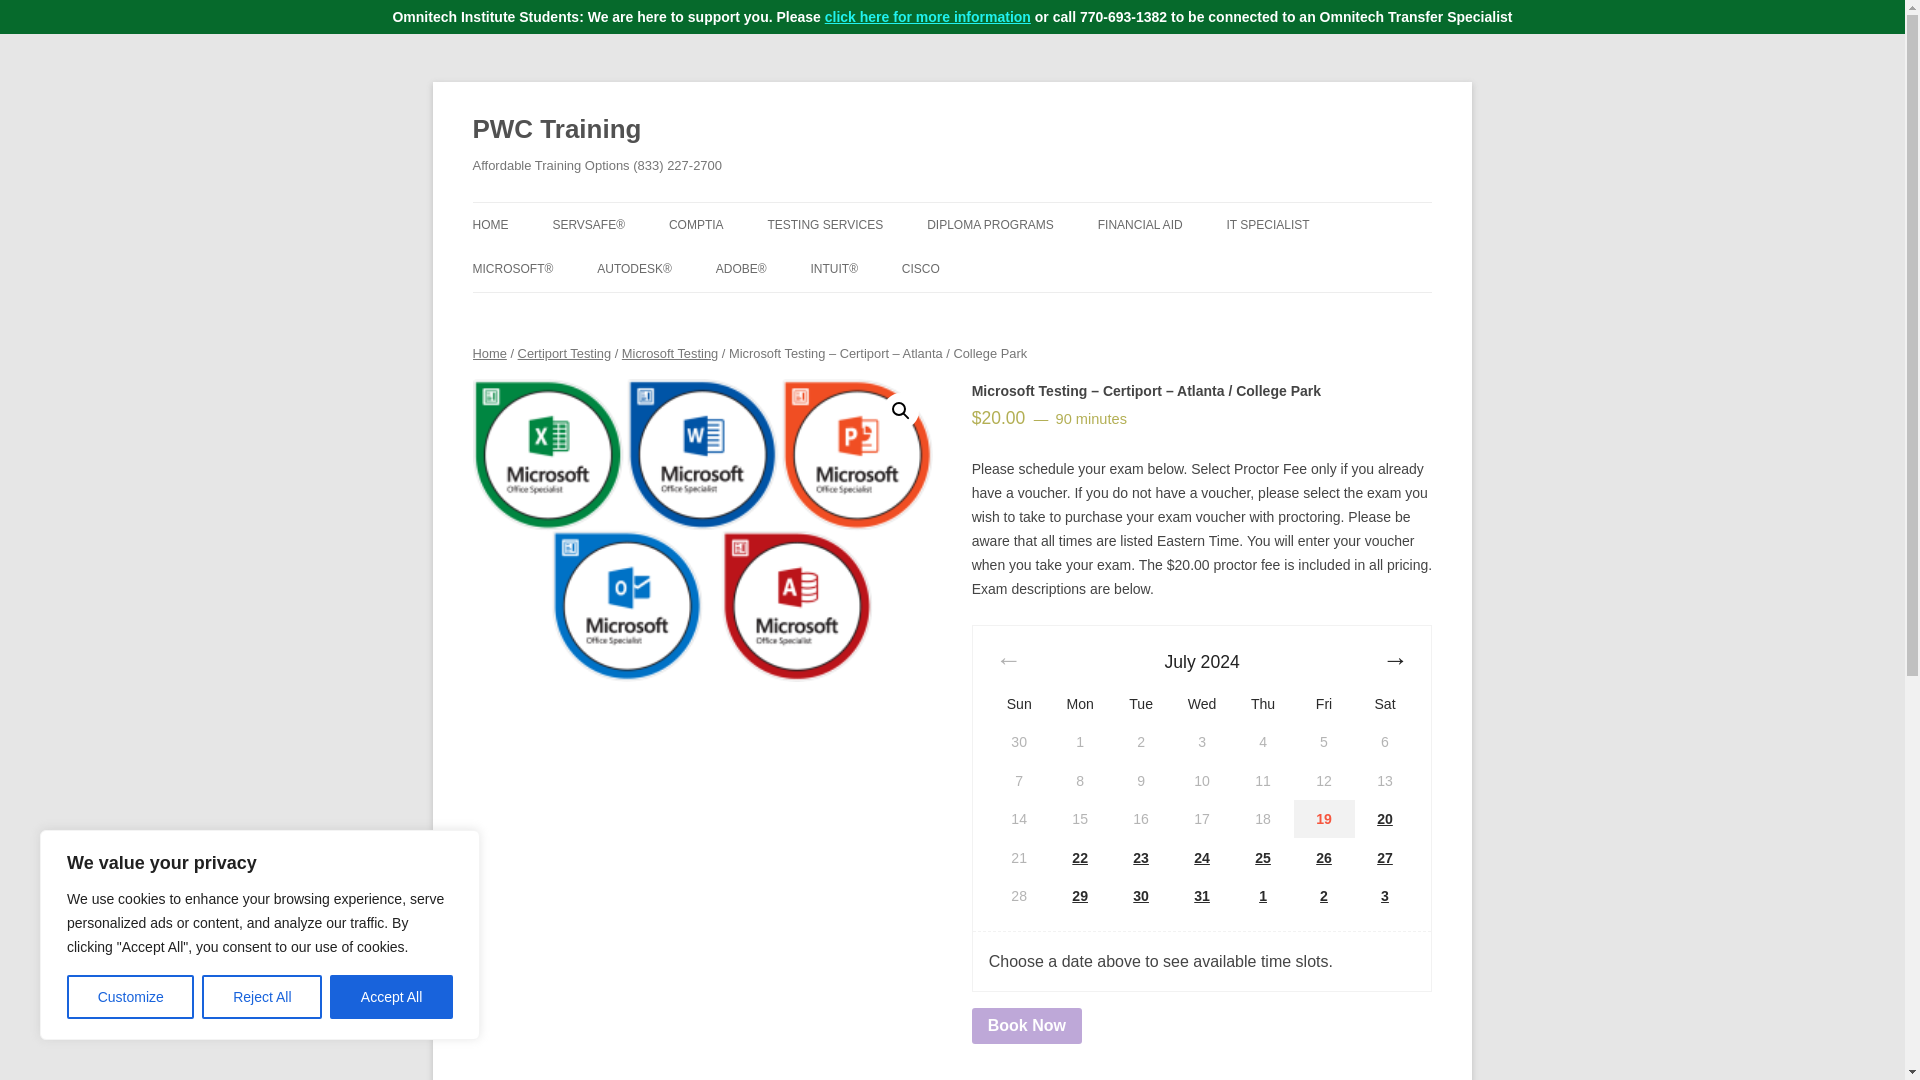 Image resolution: width=1920 pixels, height=1080 pixels. What do you see at coordinates (262, 997) in the screenshot?
I see `Reject All` at bounding box center [262, 997].